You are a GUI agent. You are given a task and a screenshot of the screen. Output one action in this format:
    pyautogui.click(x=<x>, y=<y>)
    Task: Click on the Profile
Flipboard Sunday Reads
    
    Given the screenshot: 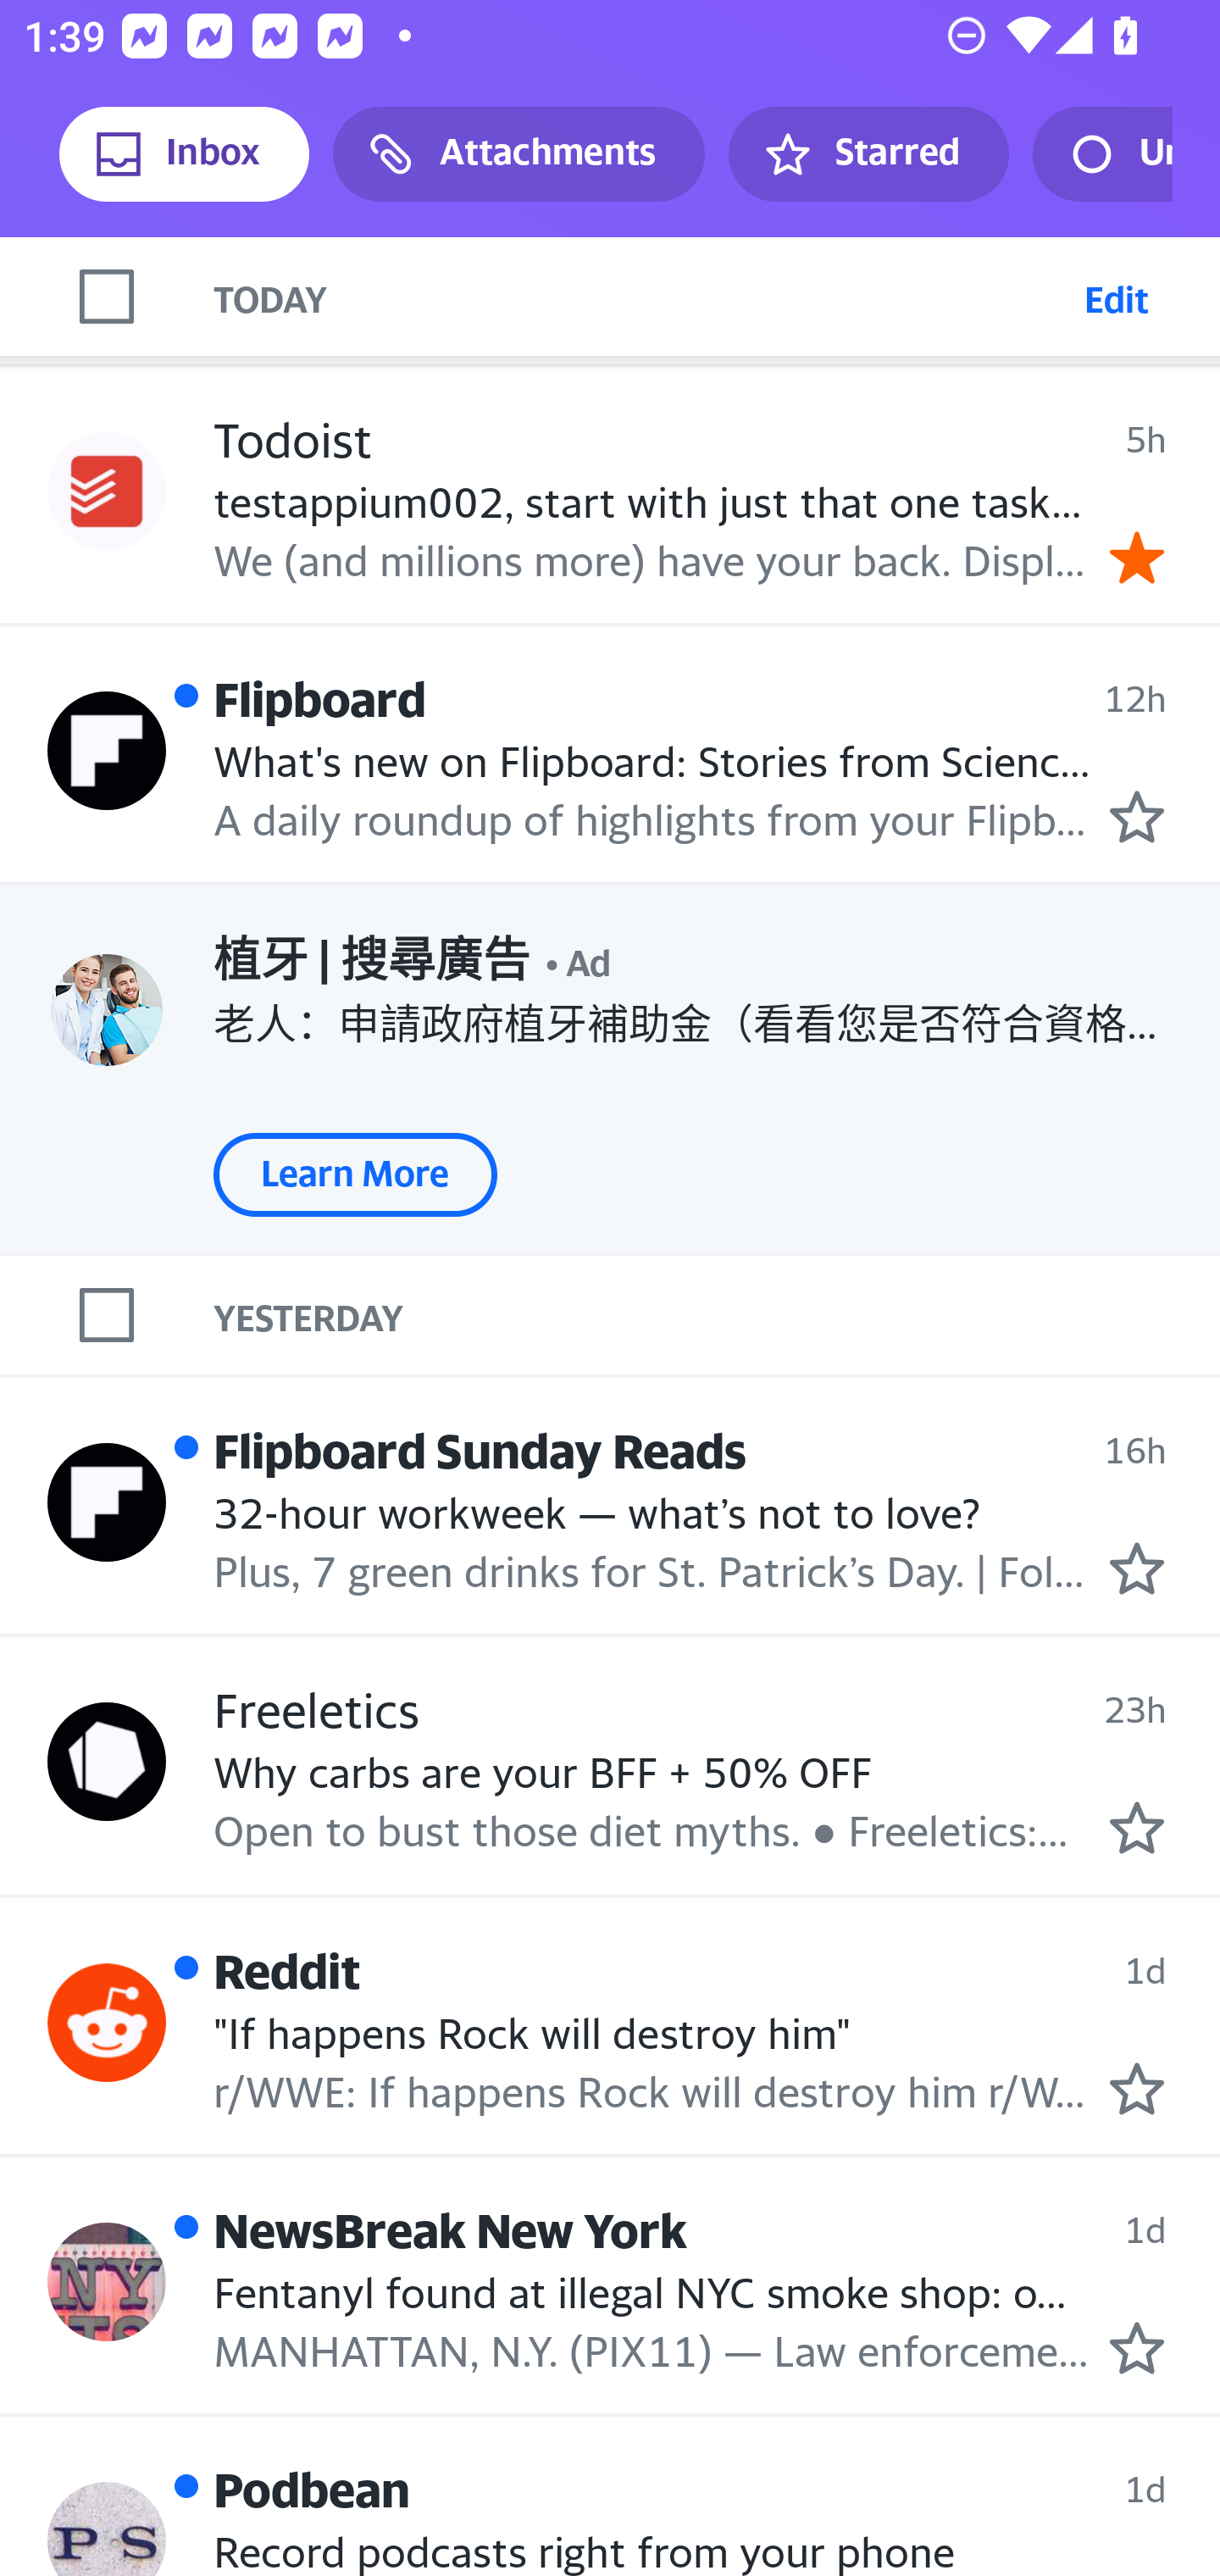 What is the action you would take?
    pyautogui.click(x=107, y=1502)
    